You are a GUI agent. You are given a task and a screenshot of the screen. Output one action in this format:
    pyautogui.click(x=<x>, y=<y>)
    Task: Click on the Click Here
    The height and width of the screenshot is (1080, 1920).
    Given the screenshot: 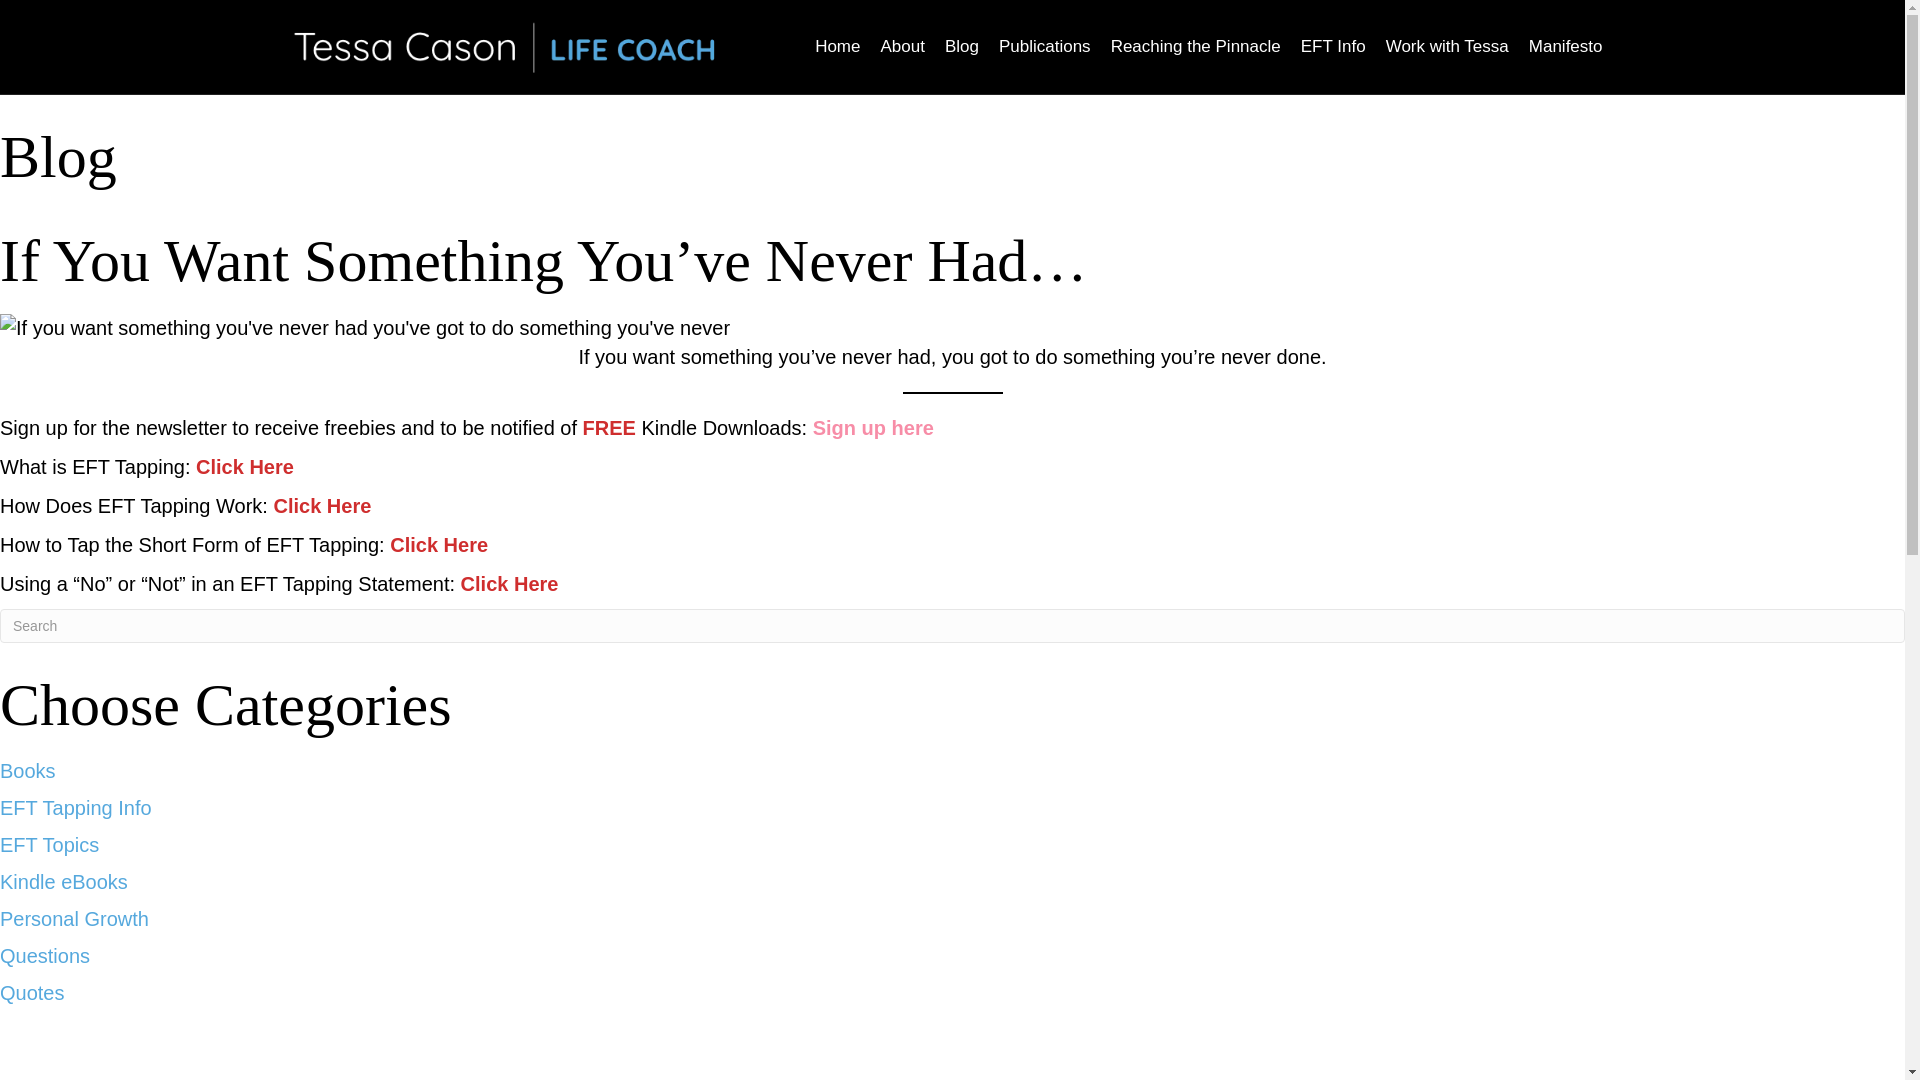 What is the action you would take?
    pyautogui.click(x=438, y=544)
    